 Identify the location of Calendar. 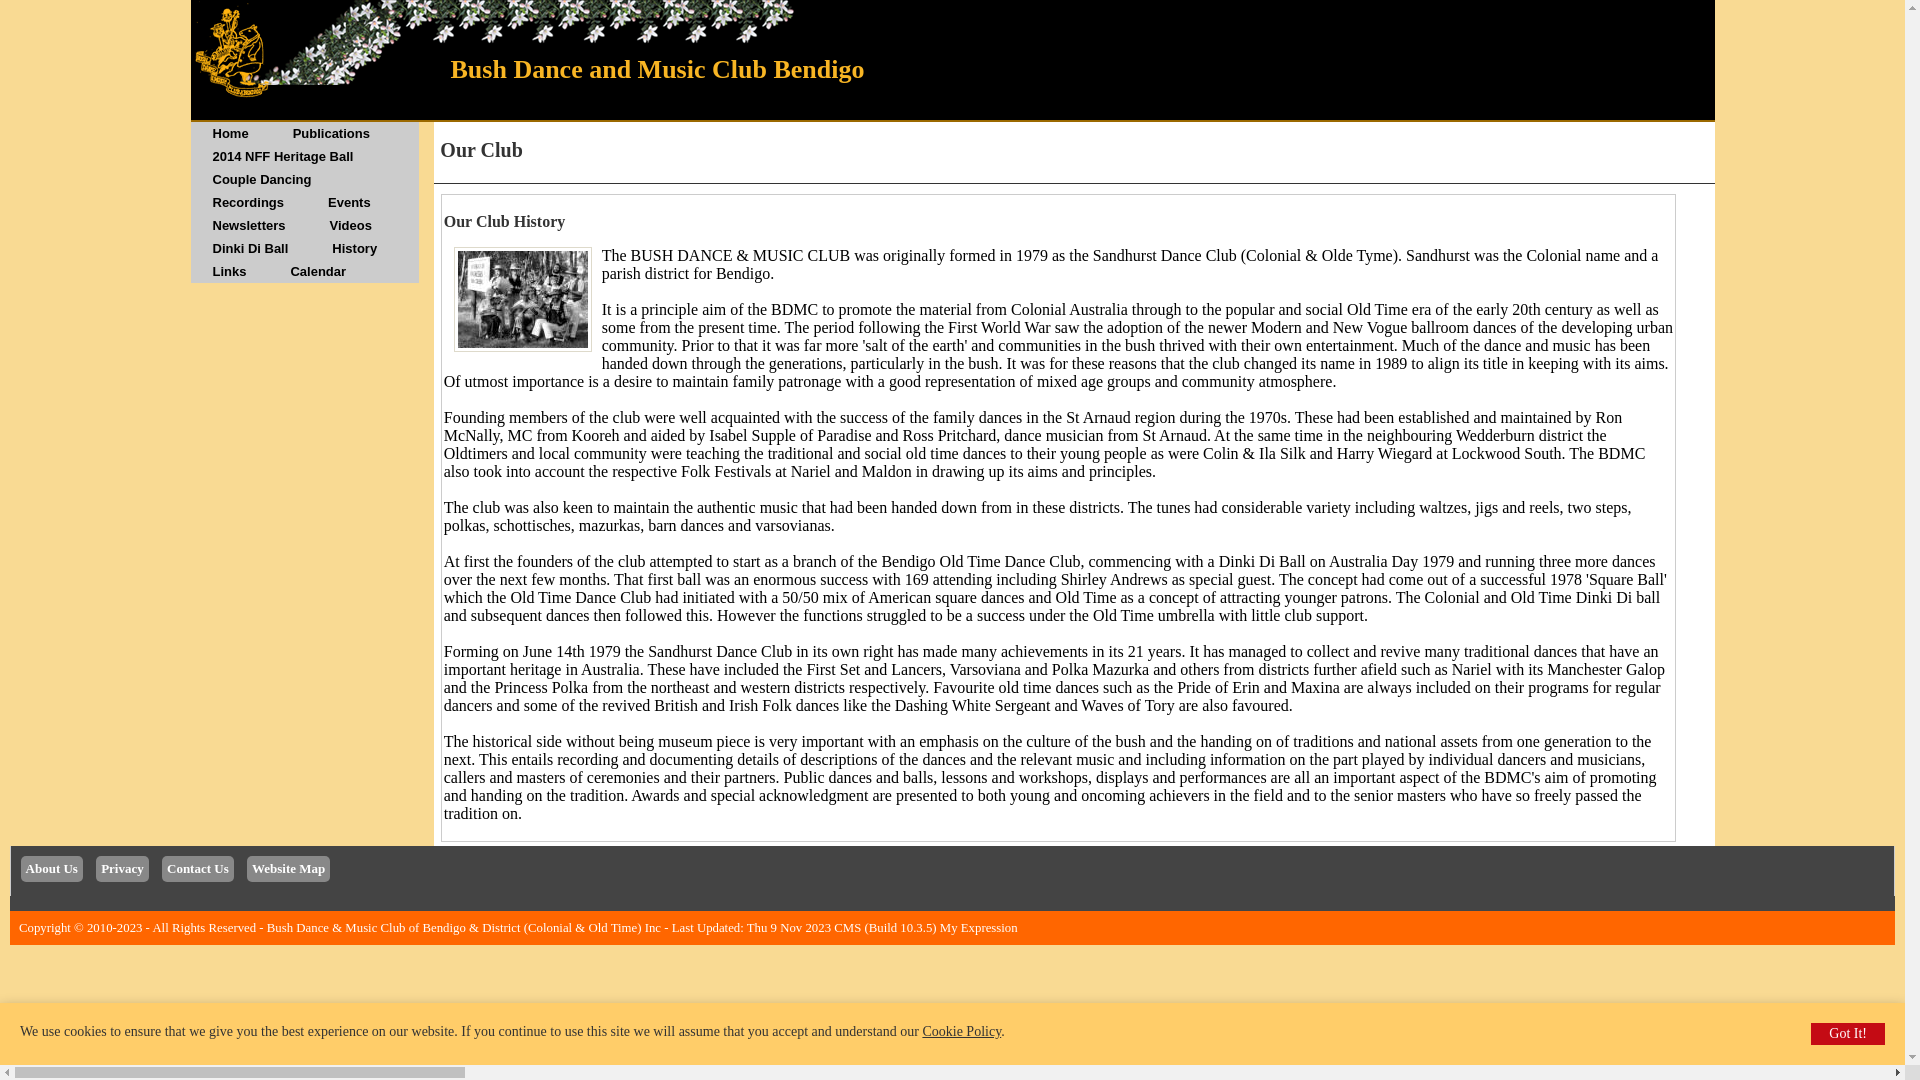
(318, 272).